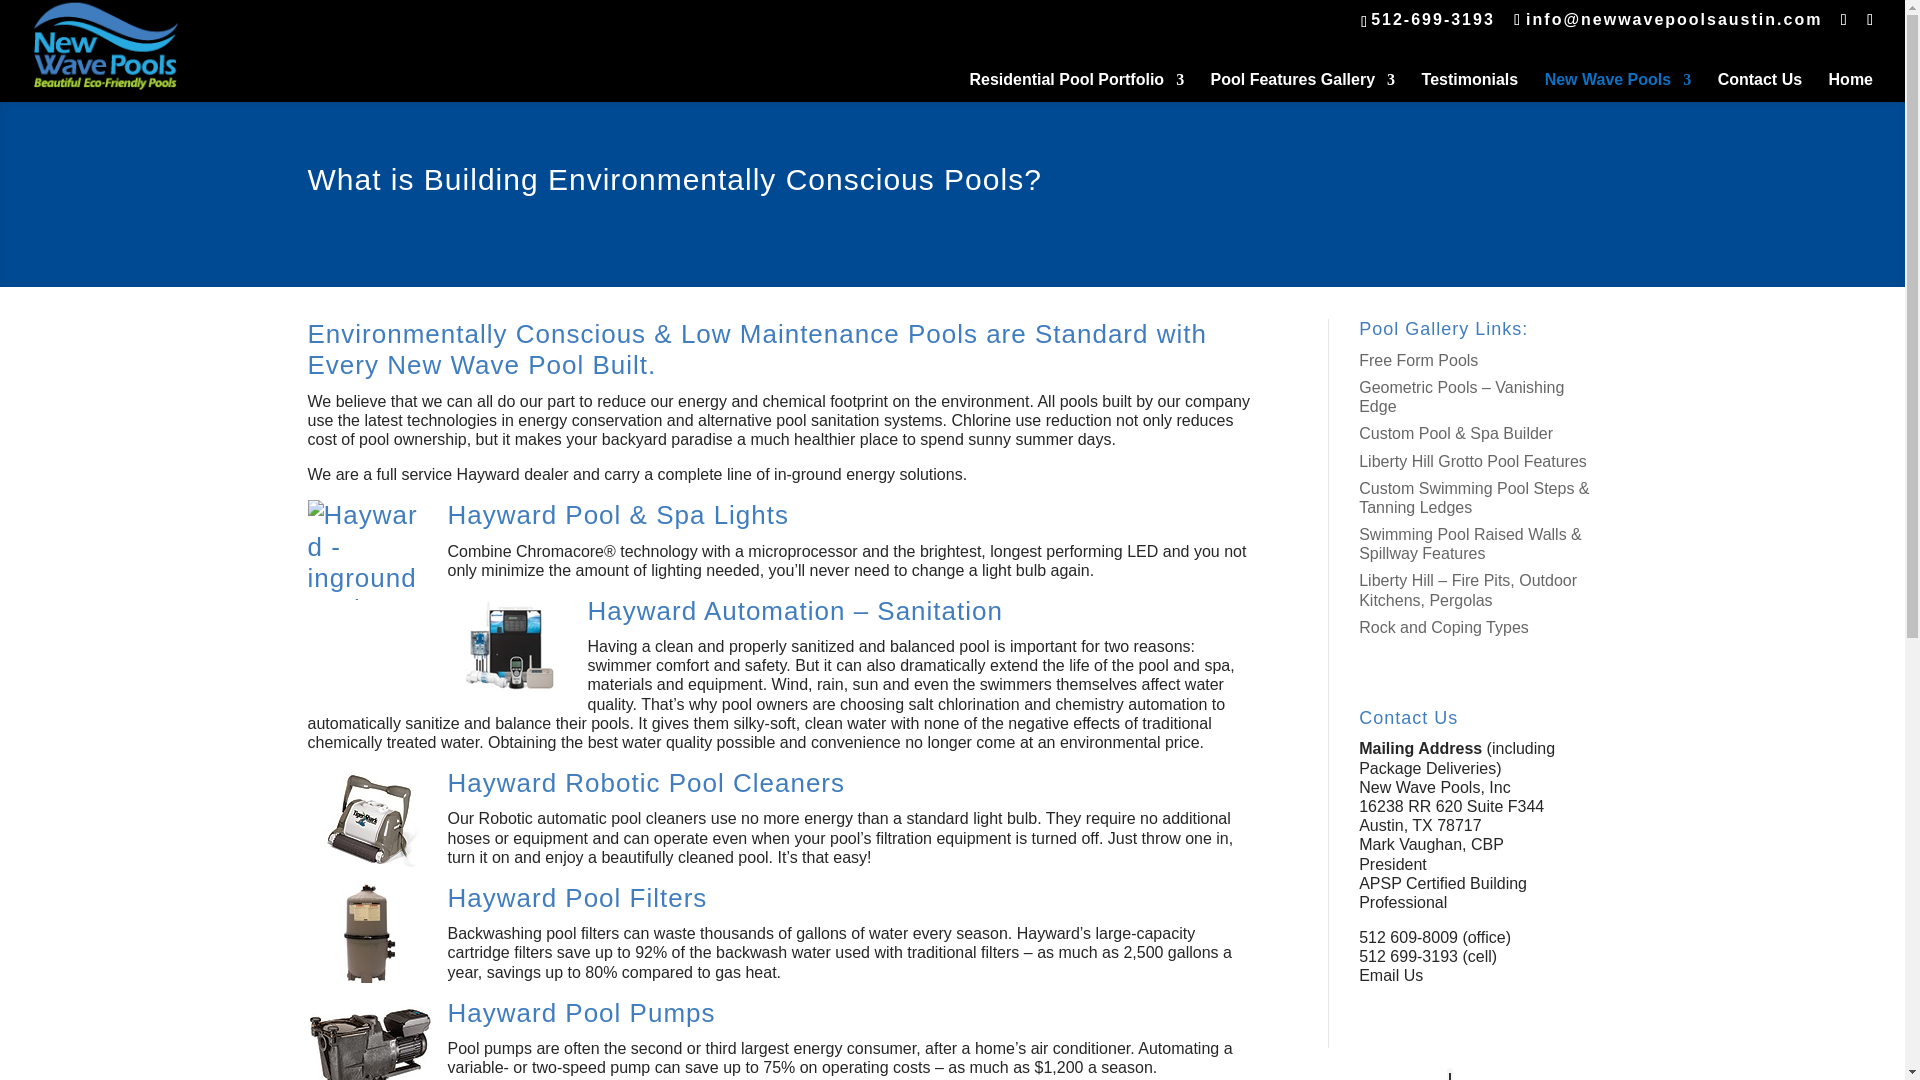 This screenshot has height=1080, width=1920. Describe the element at coordinates (1432, 19) in the screenshot. I see `512-699-3193` at that location.